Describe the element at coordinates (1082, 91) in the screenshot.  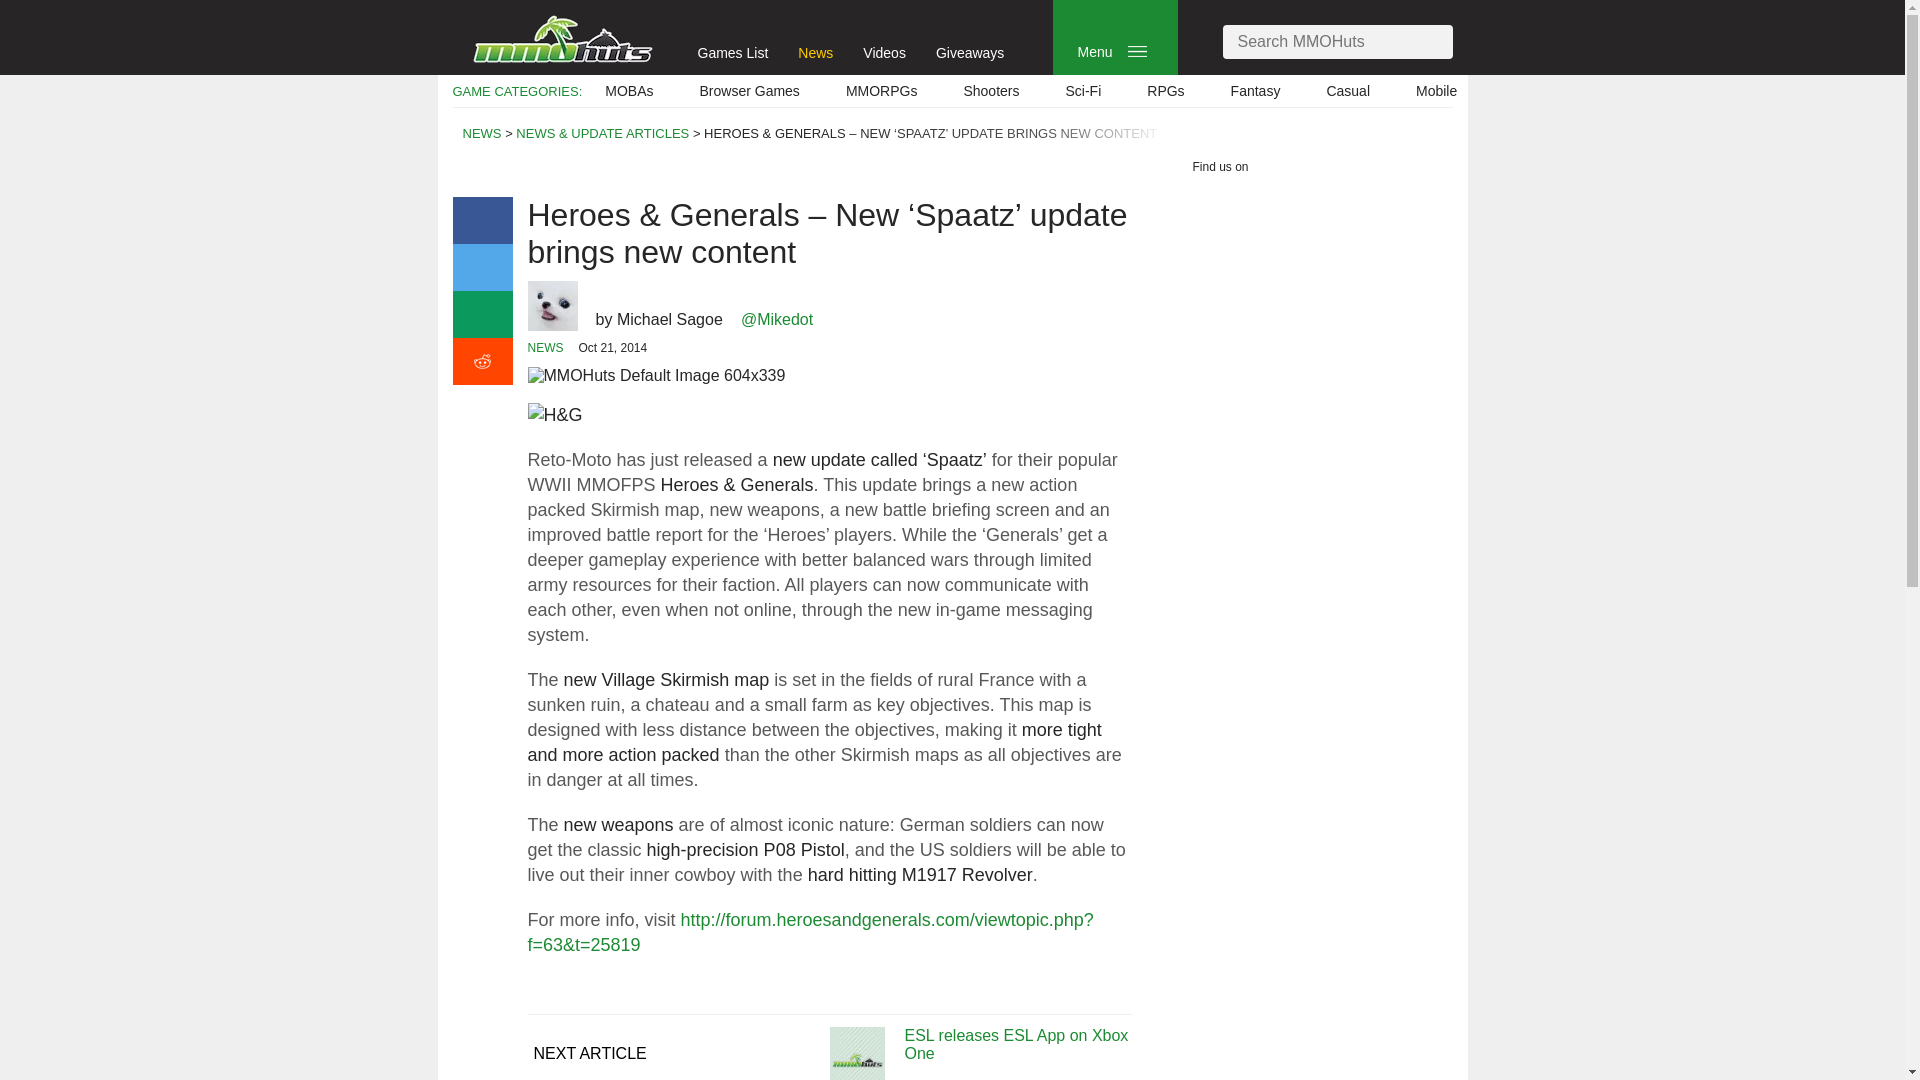
I see `Sci-Fi` at that location.